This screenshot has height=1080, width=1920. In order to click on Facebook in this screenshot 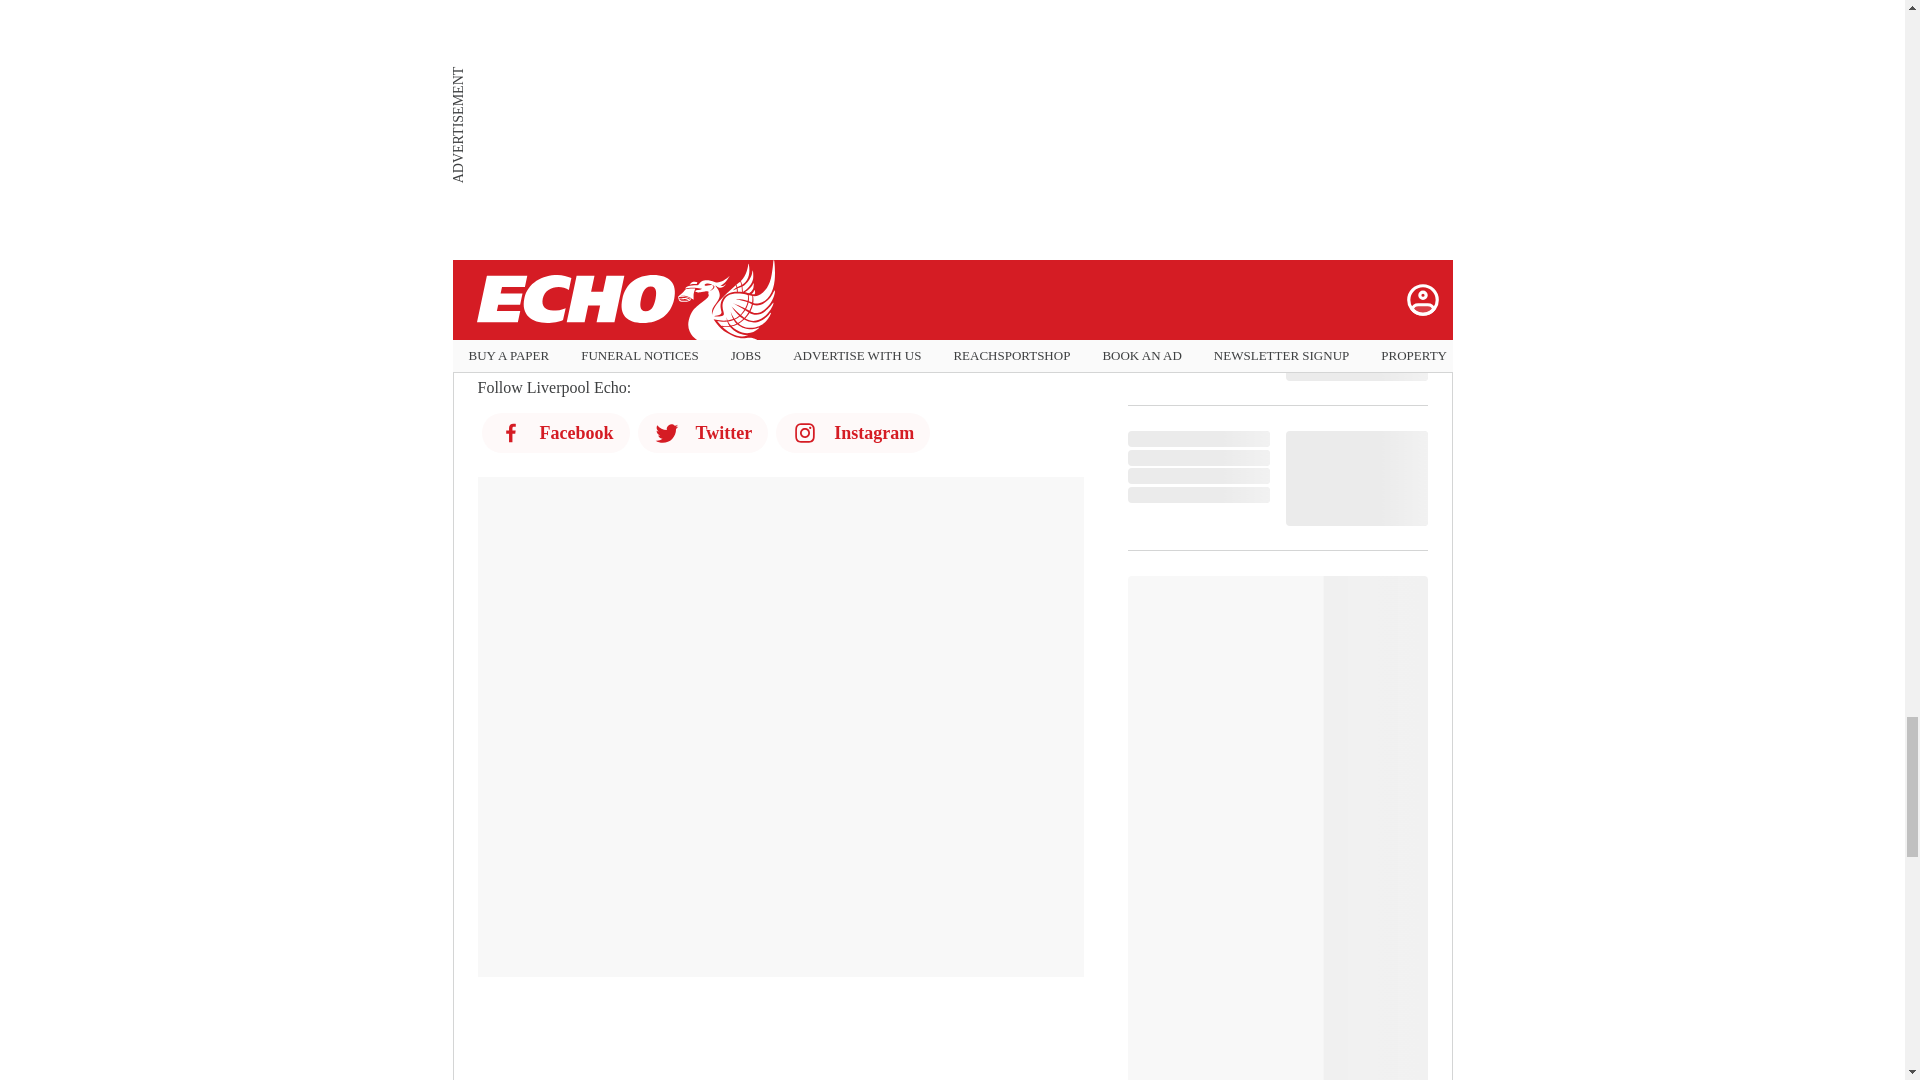, I will do `click(555, 432)`.